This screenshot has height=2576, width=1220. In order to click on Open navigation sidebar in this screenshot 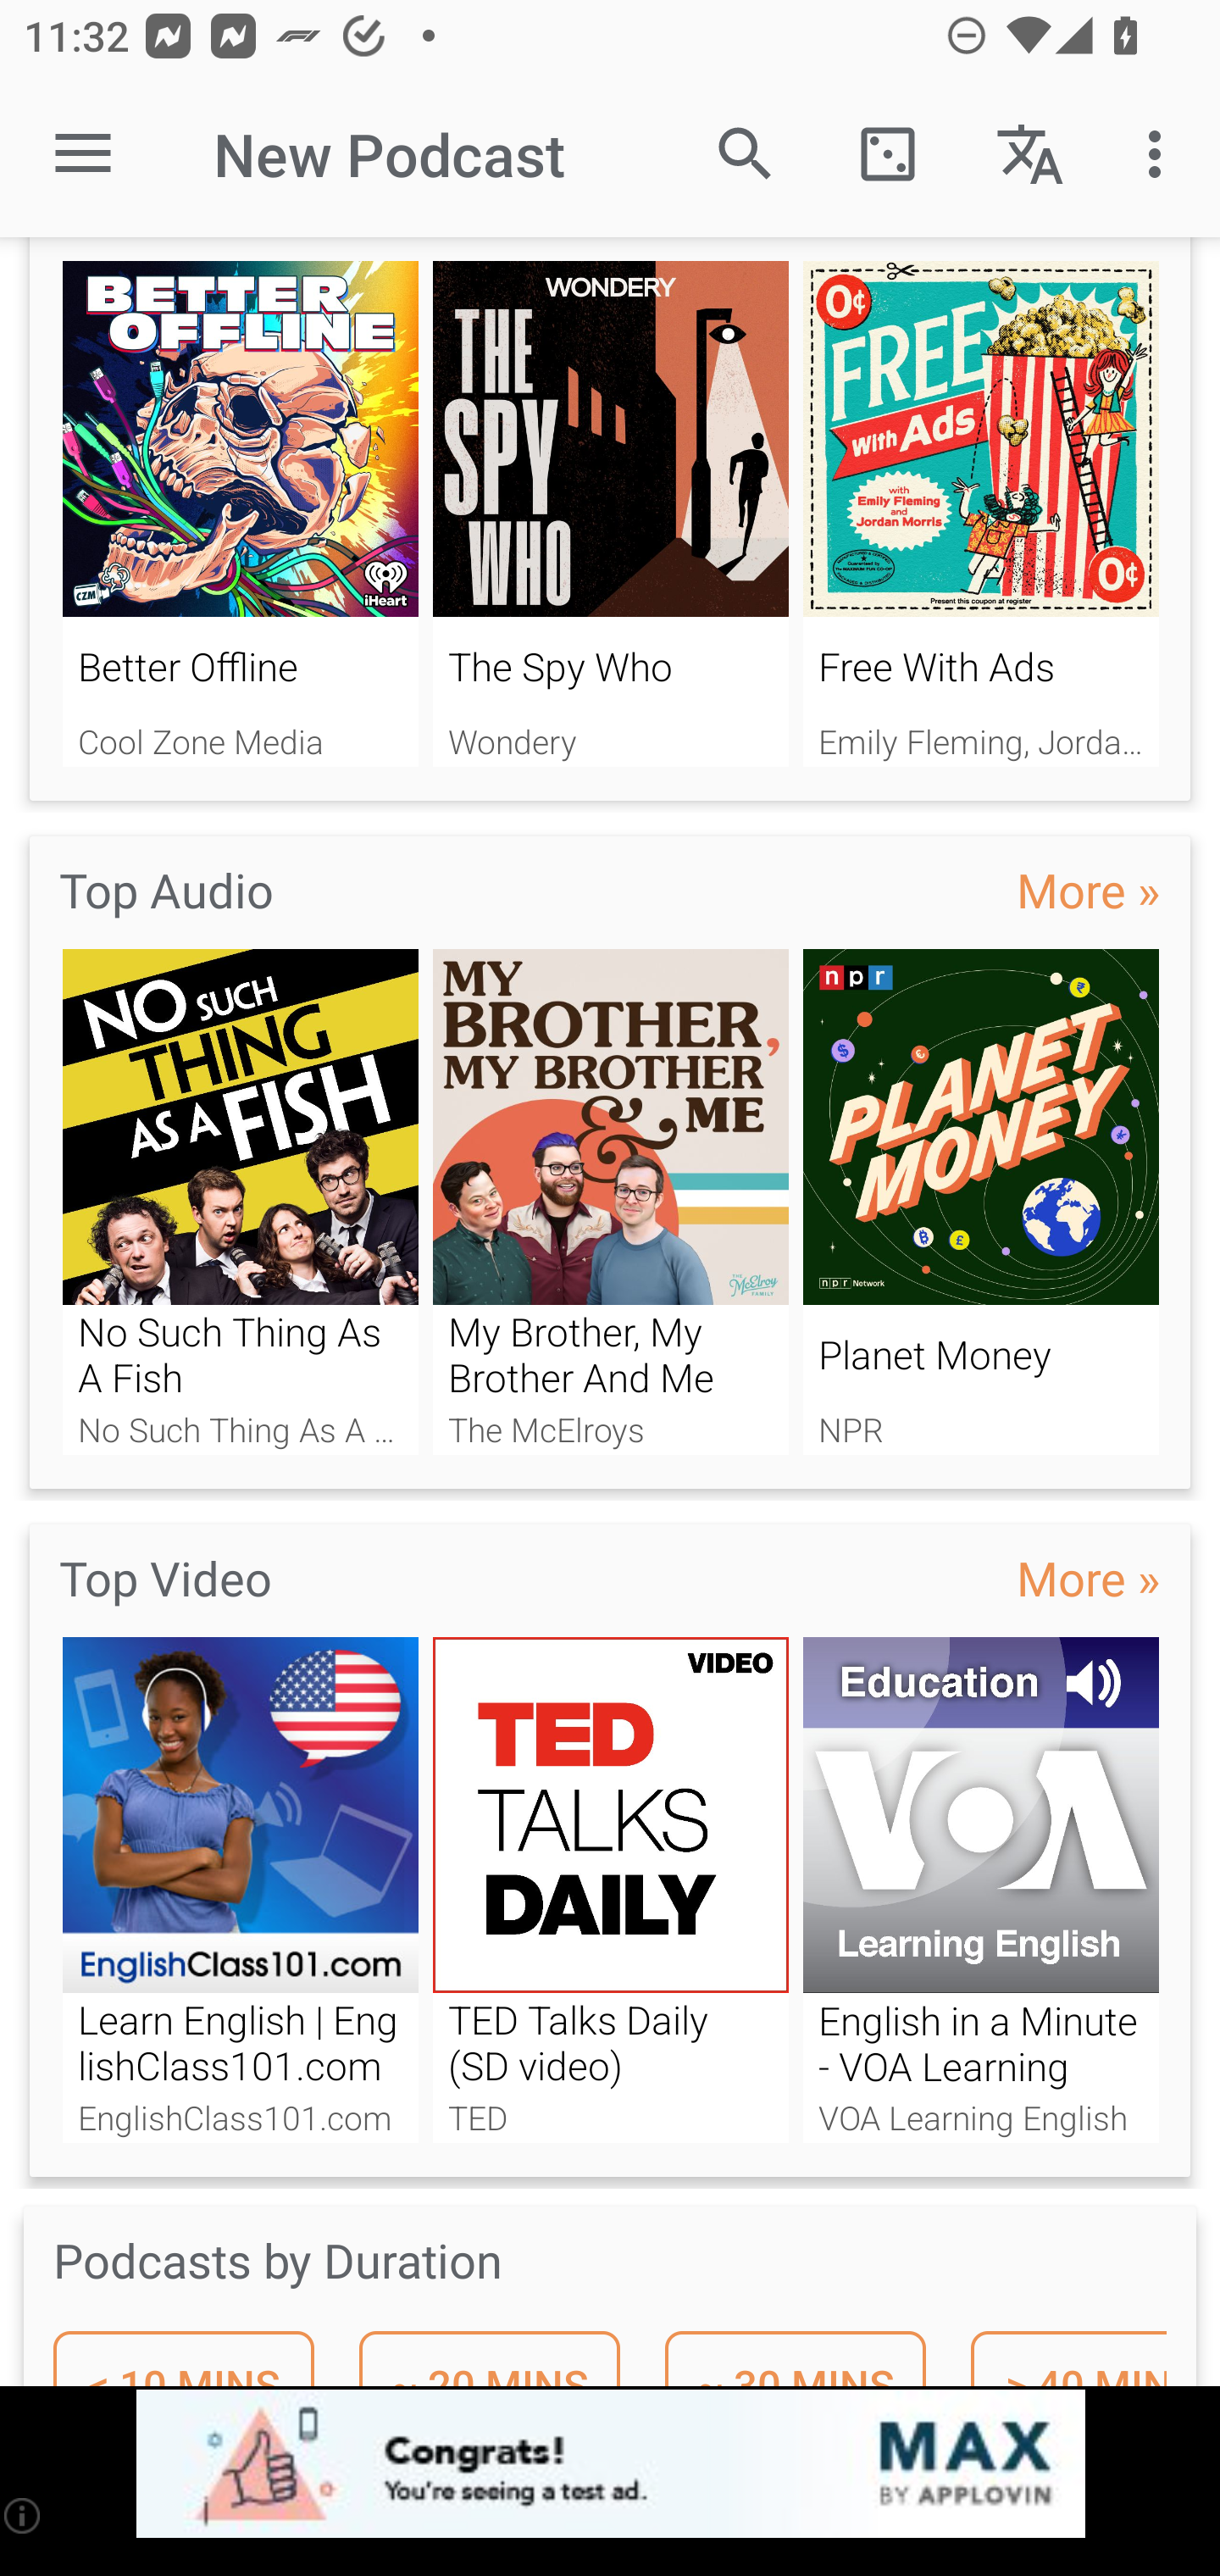, I will do `click(83, 154)`.